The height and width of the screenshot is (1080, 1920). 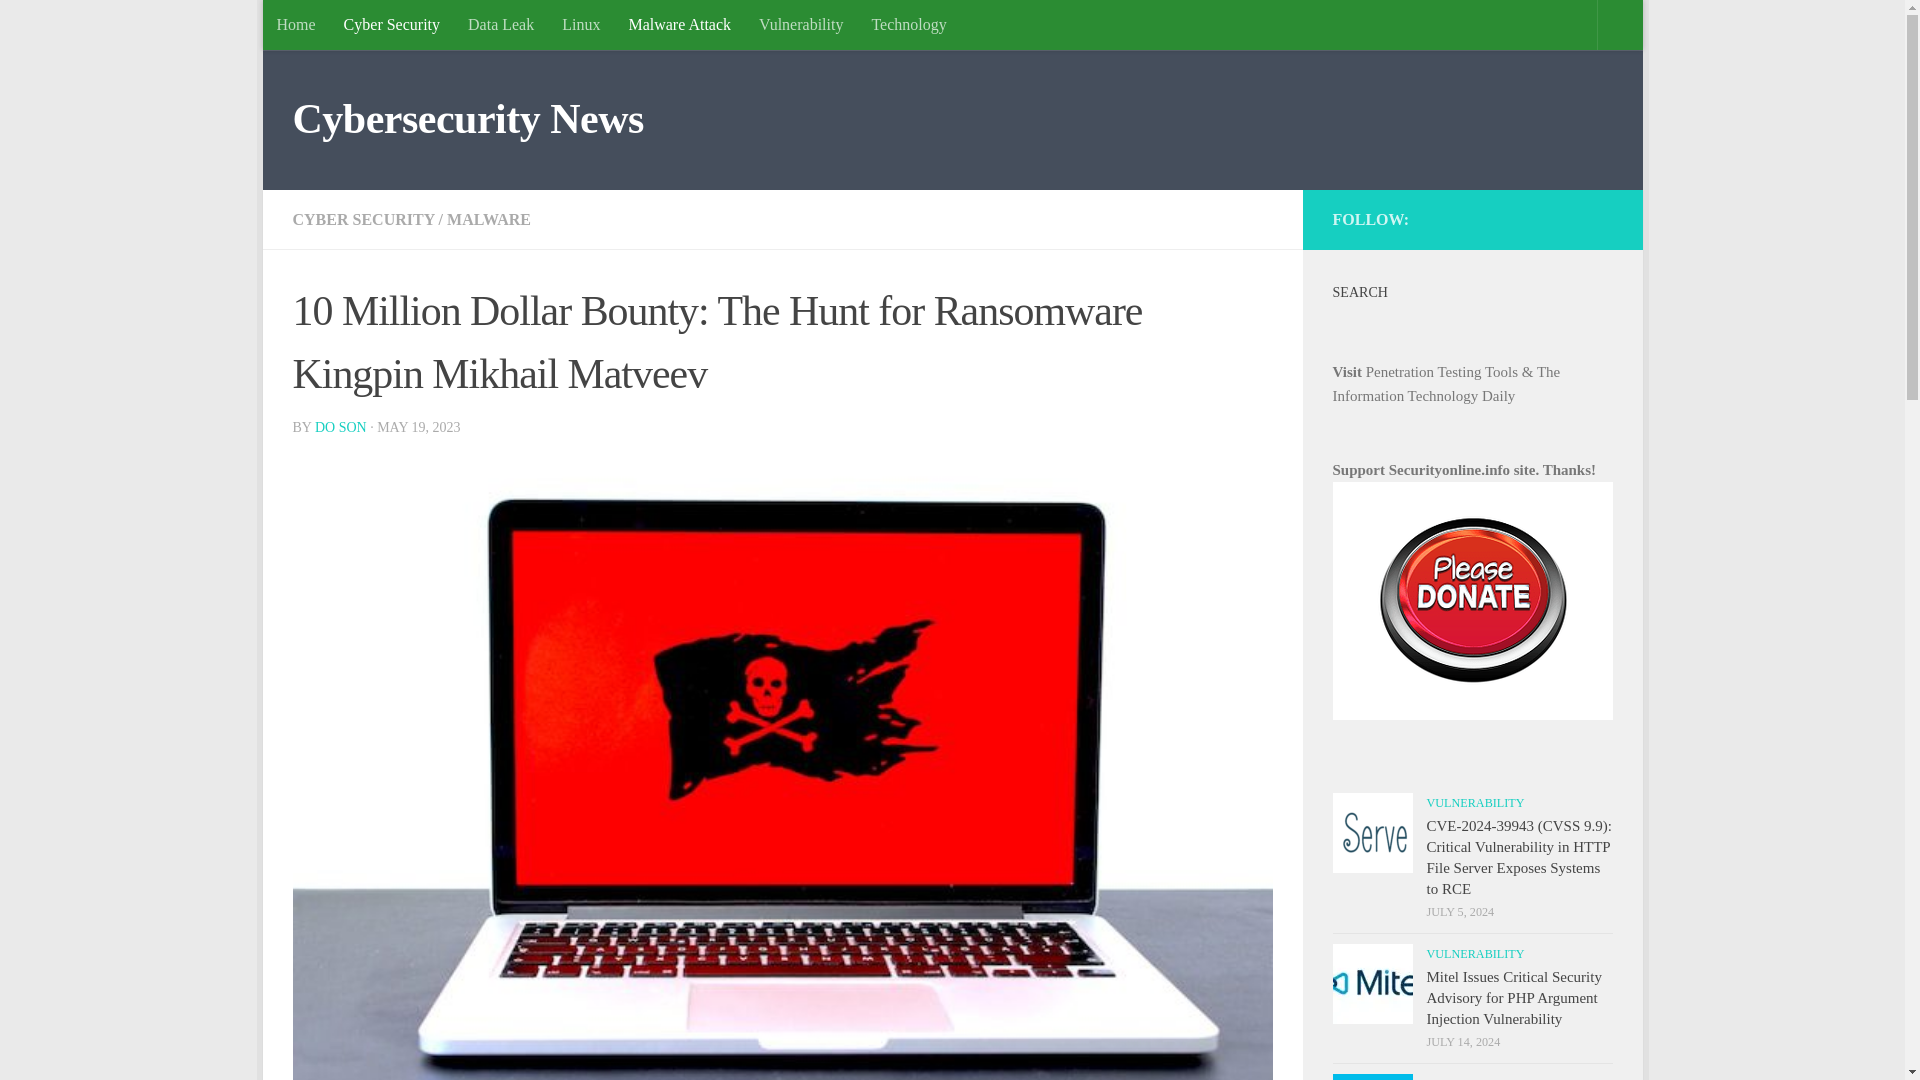 I want to click on Home, so click(x=294, y=24).